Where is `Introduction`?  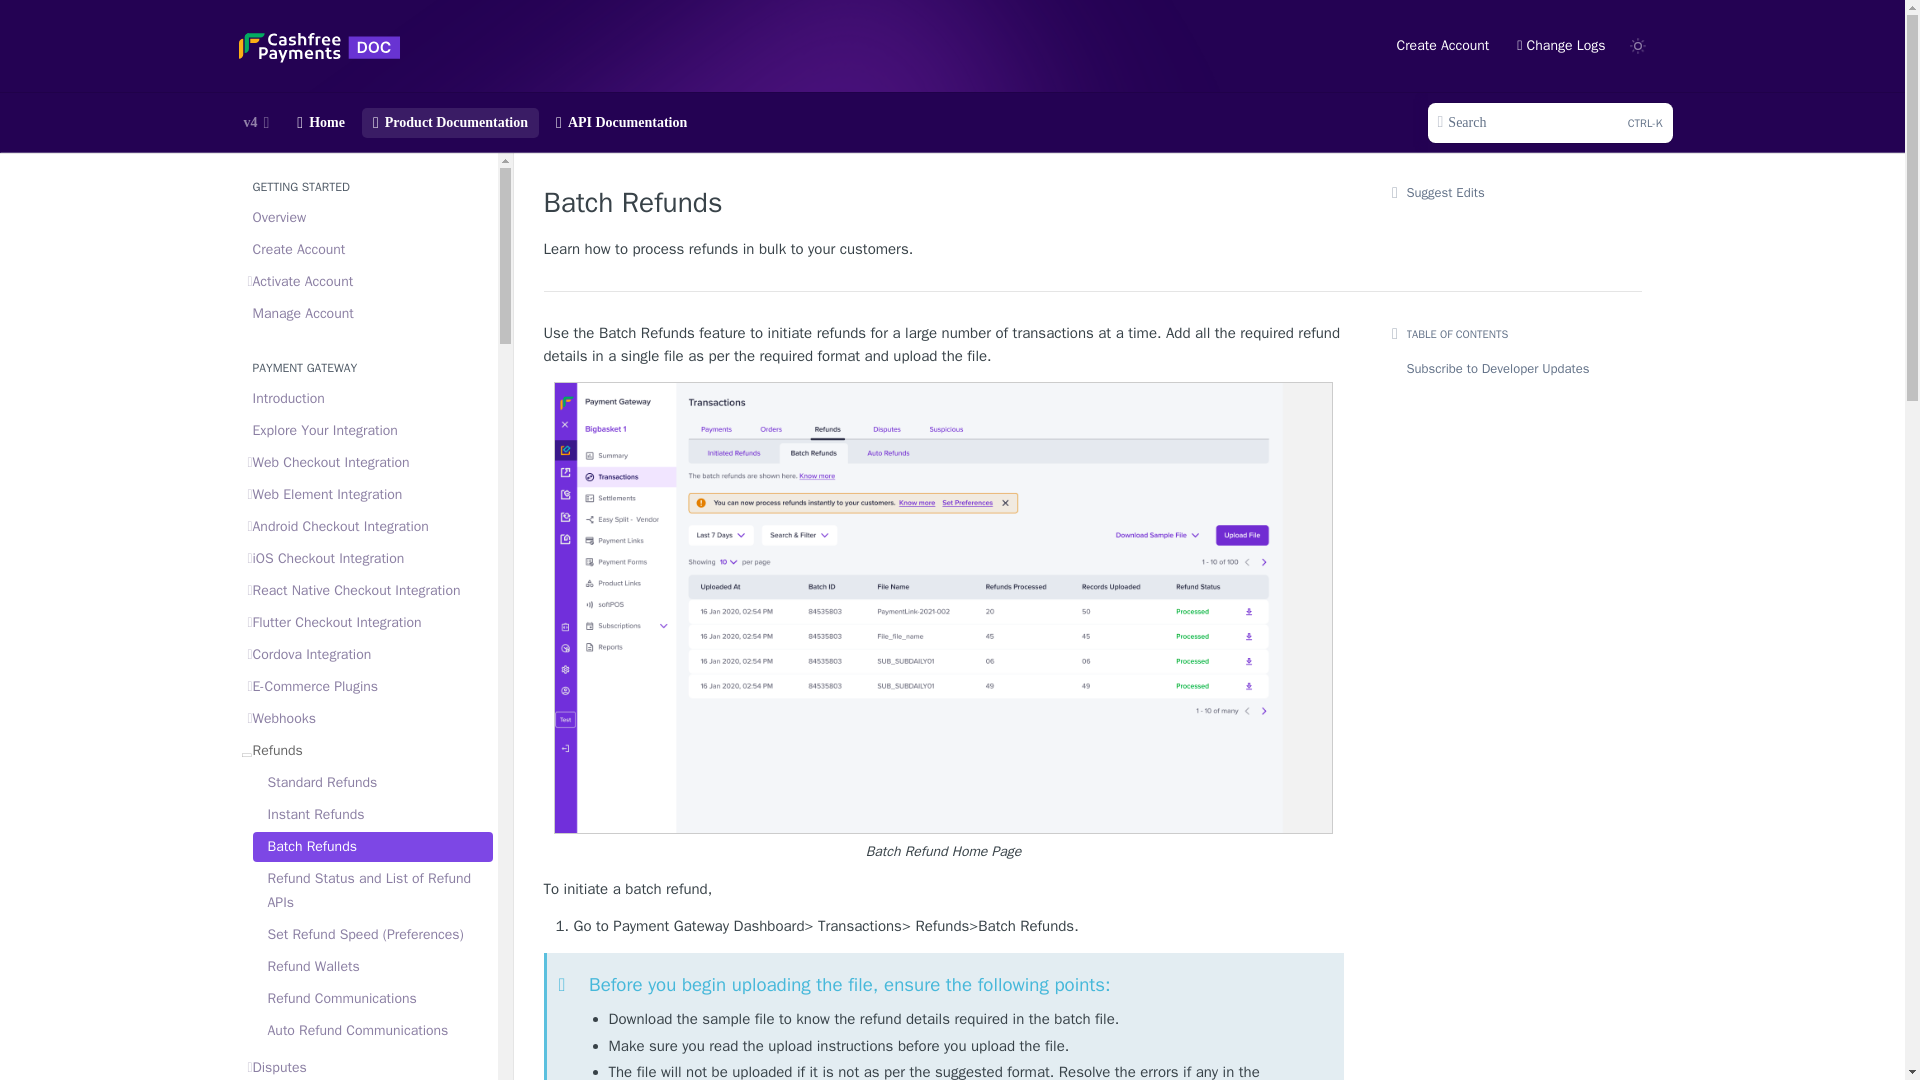
Introduction is located at coordinates (366, 398).